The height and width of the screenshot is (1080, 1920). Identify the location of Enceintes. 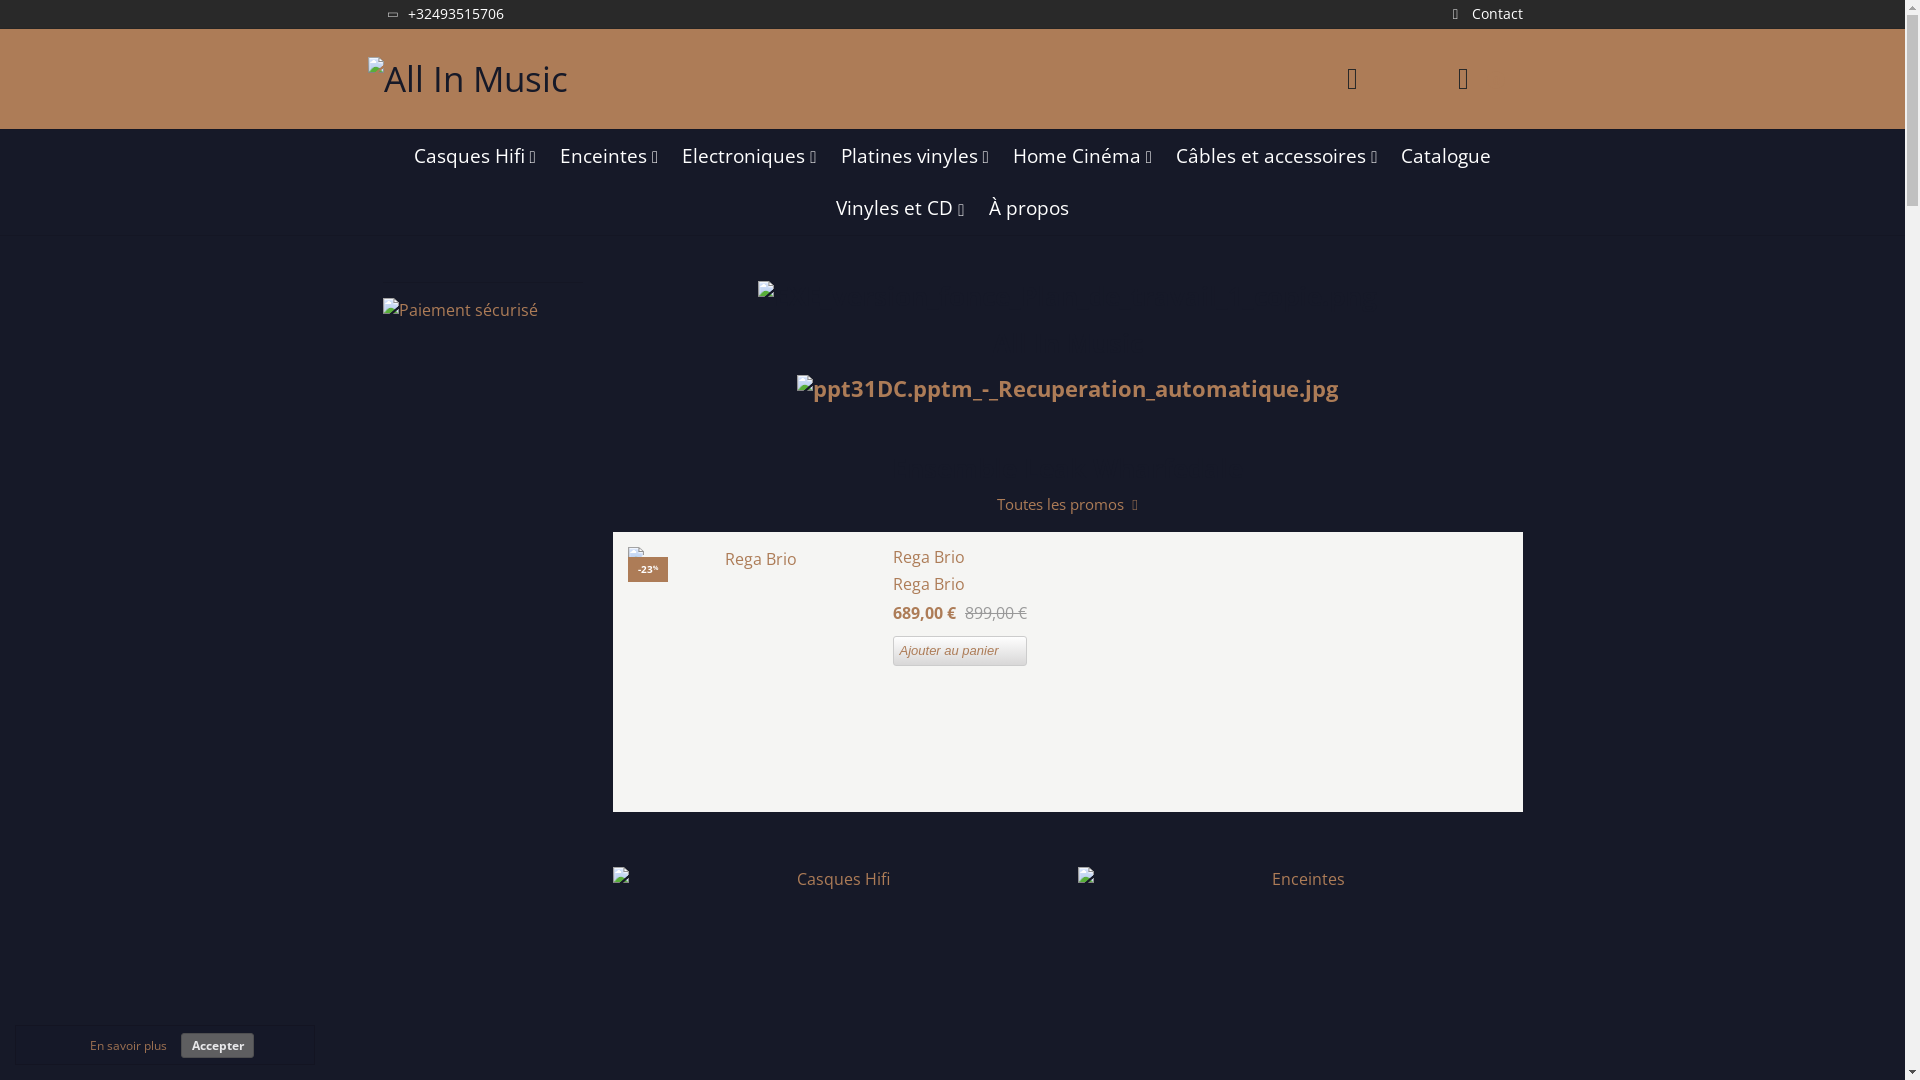
(609, 156).